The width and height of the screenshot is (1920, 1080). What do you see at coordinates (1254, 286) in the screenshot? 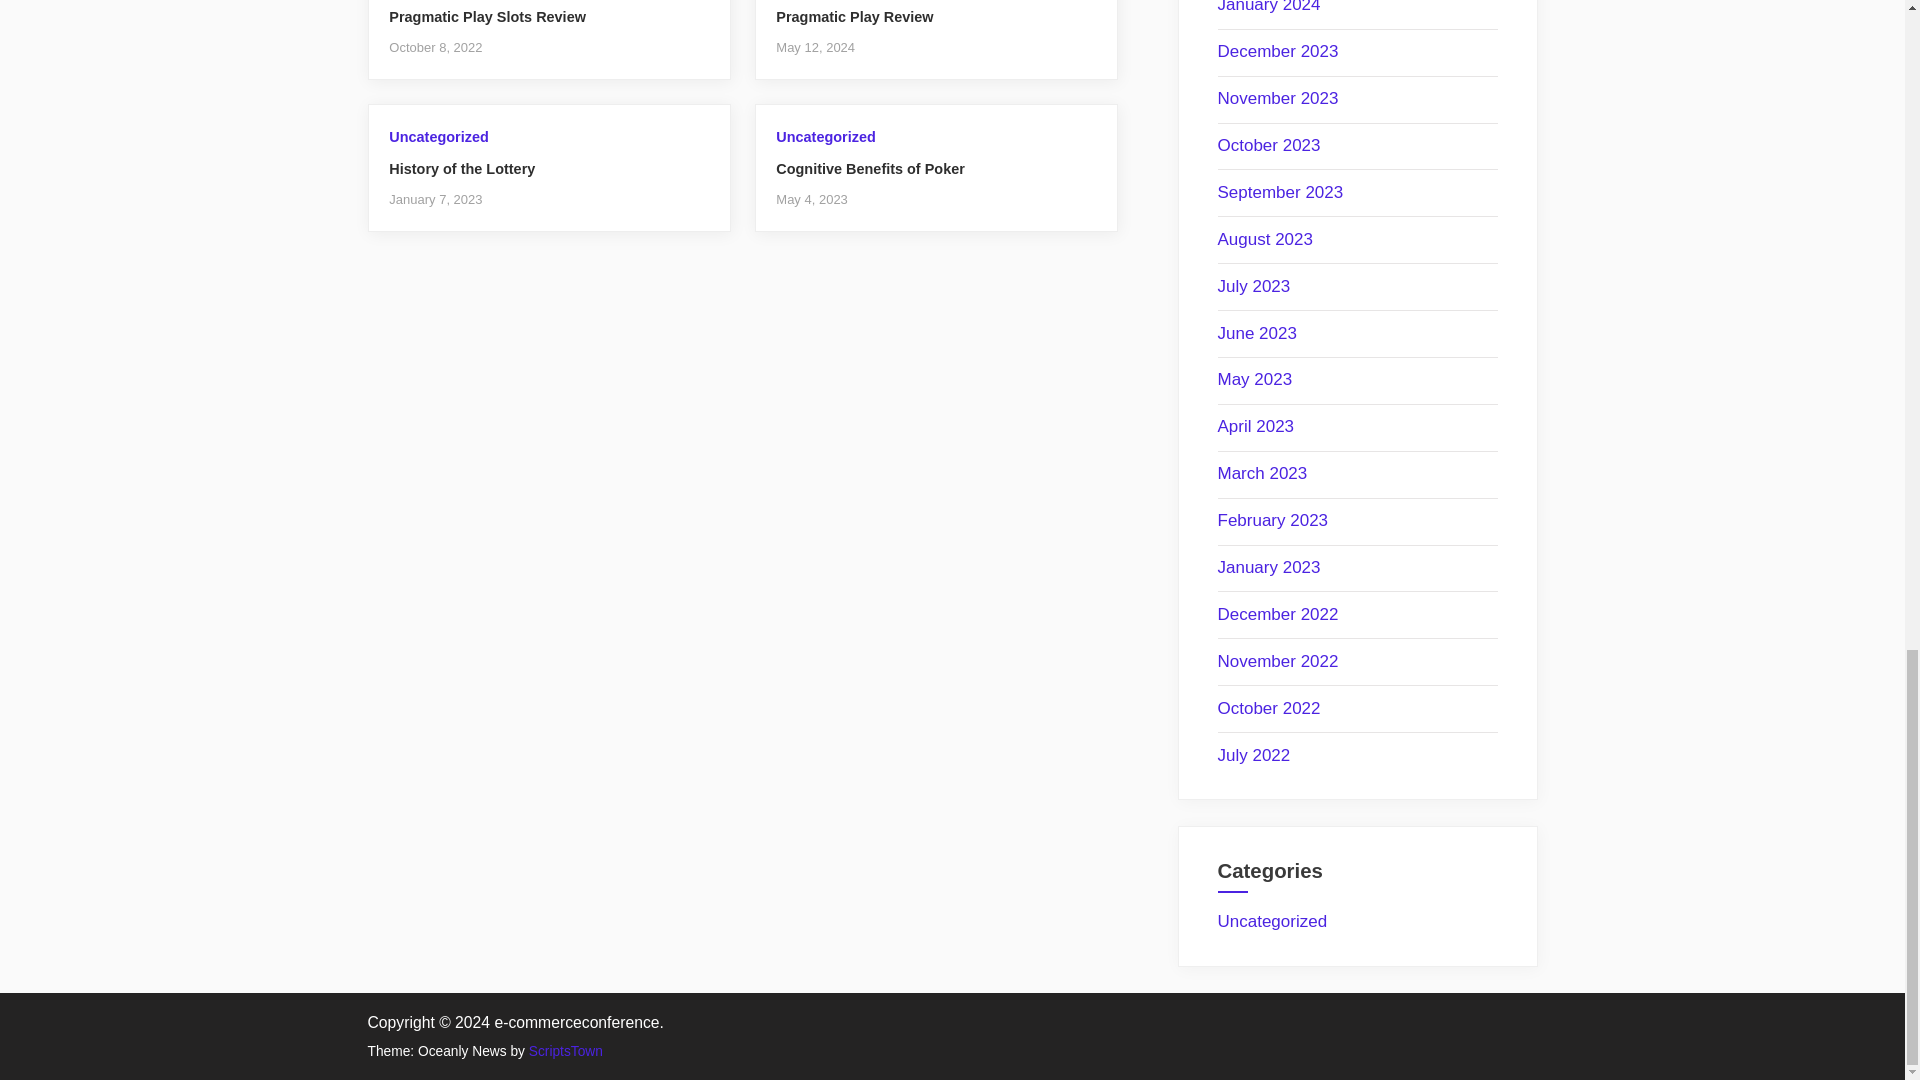
I see `July 2023` at bounding box center [1254, 286].